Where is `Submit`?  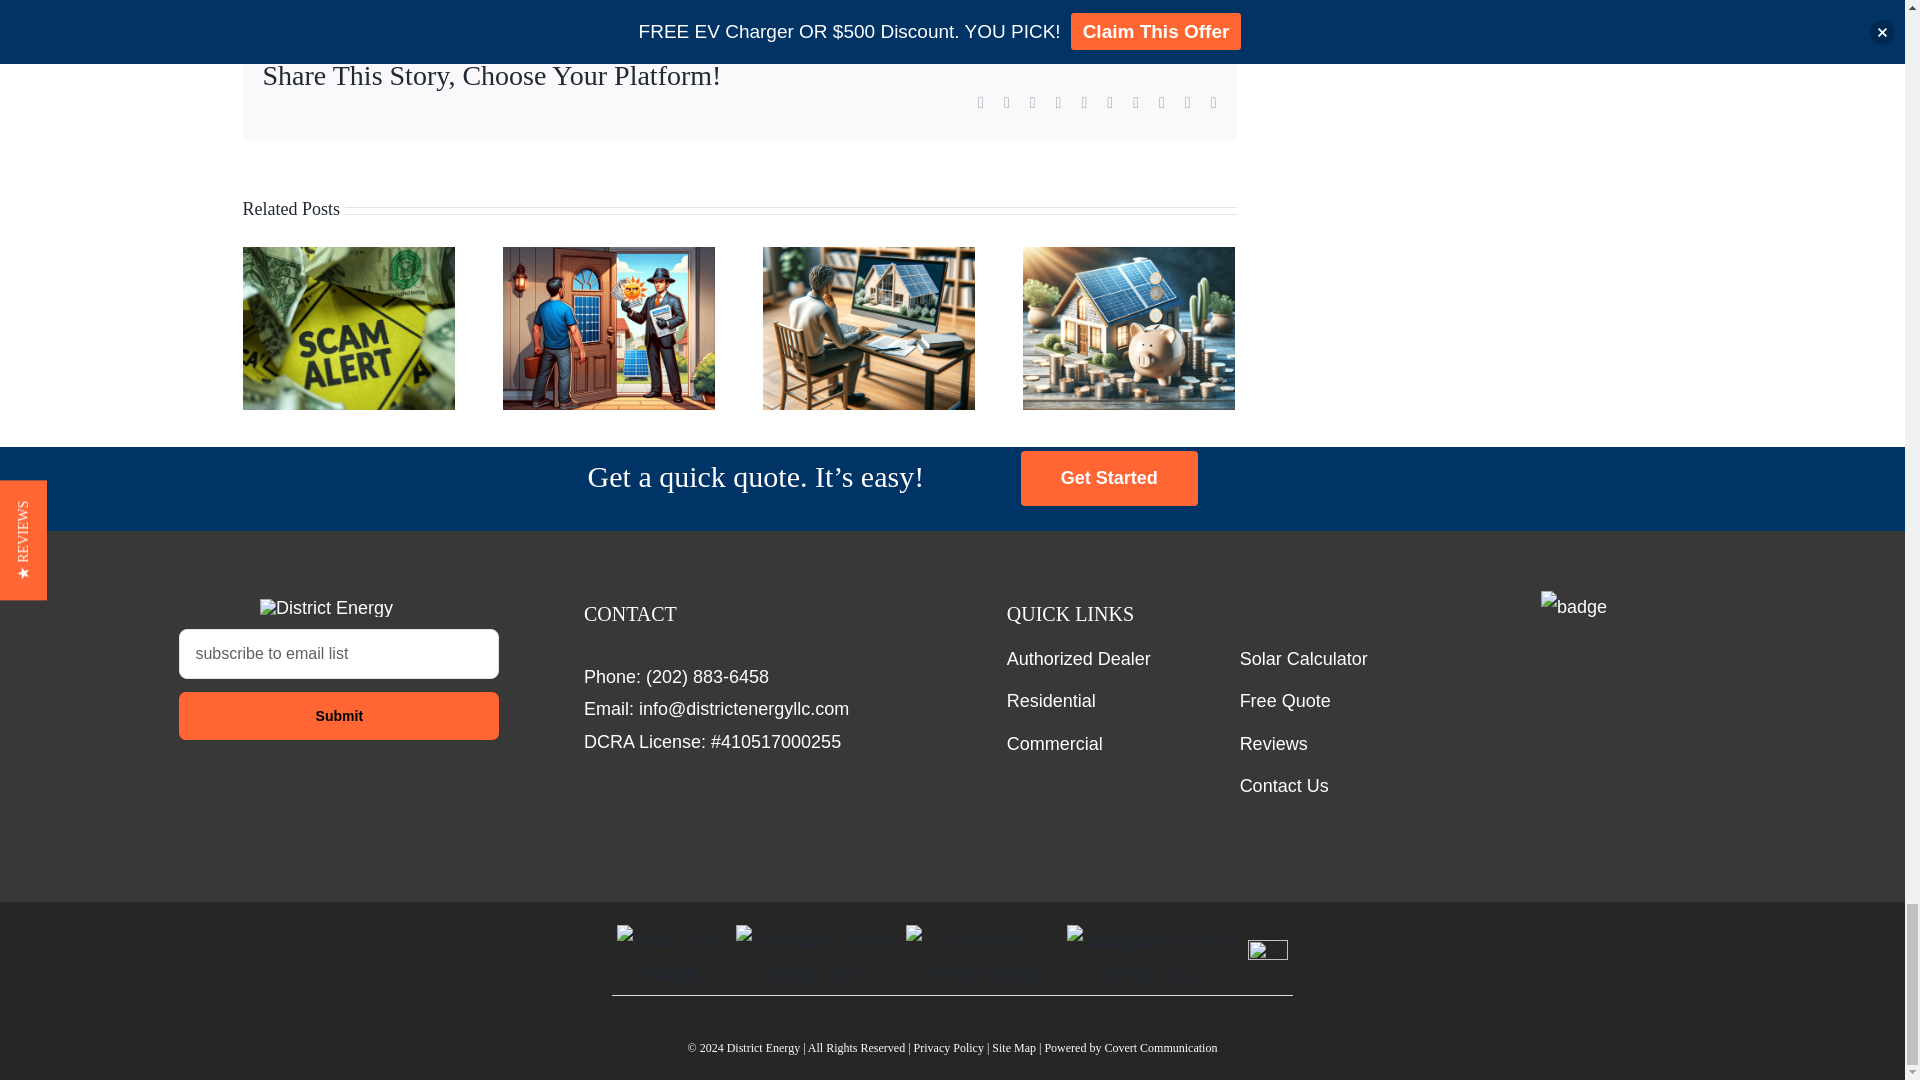 Submit is located at coordinates (338, 716).